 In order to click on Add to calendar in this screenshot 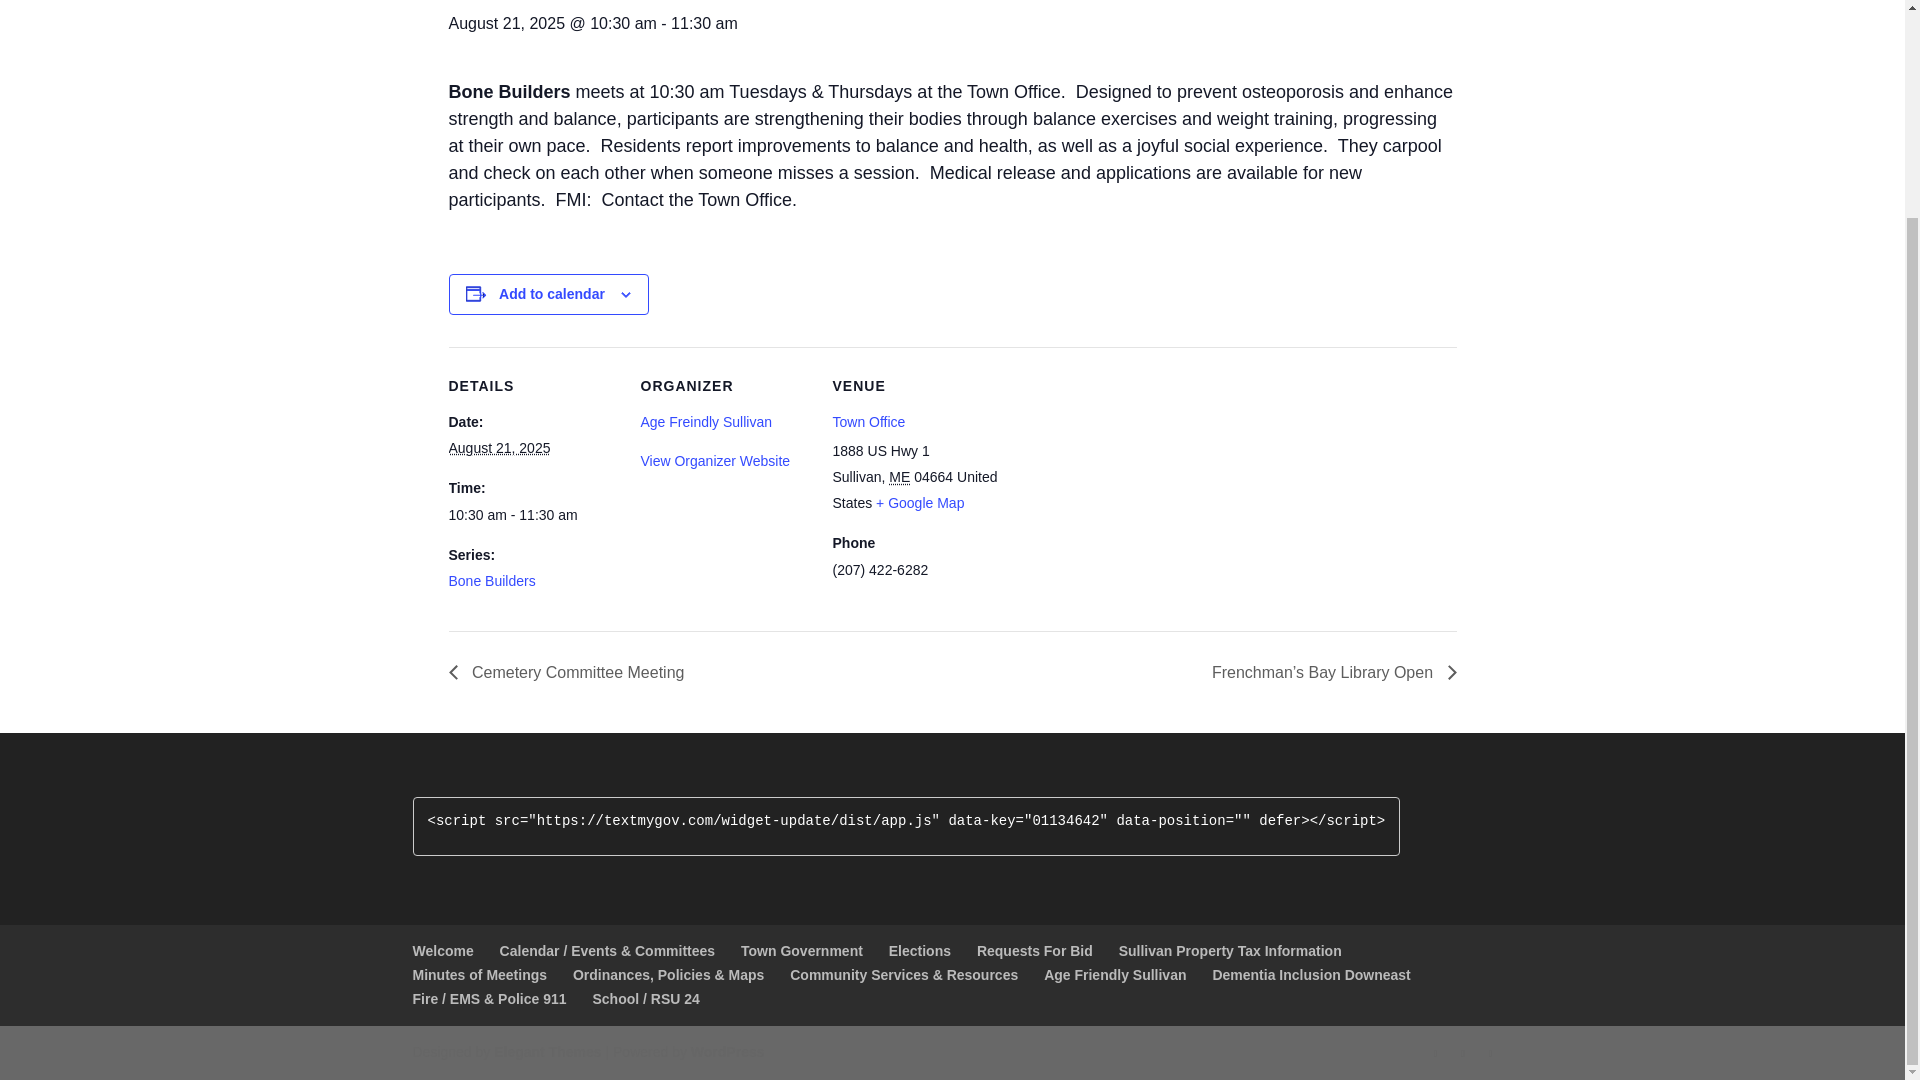, I will do `click(552, 294)`.